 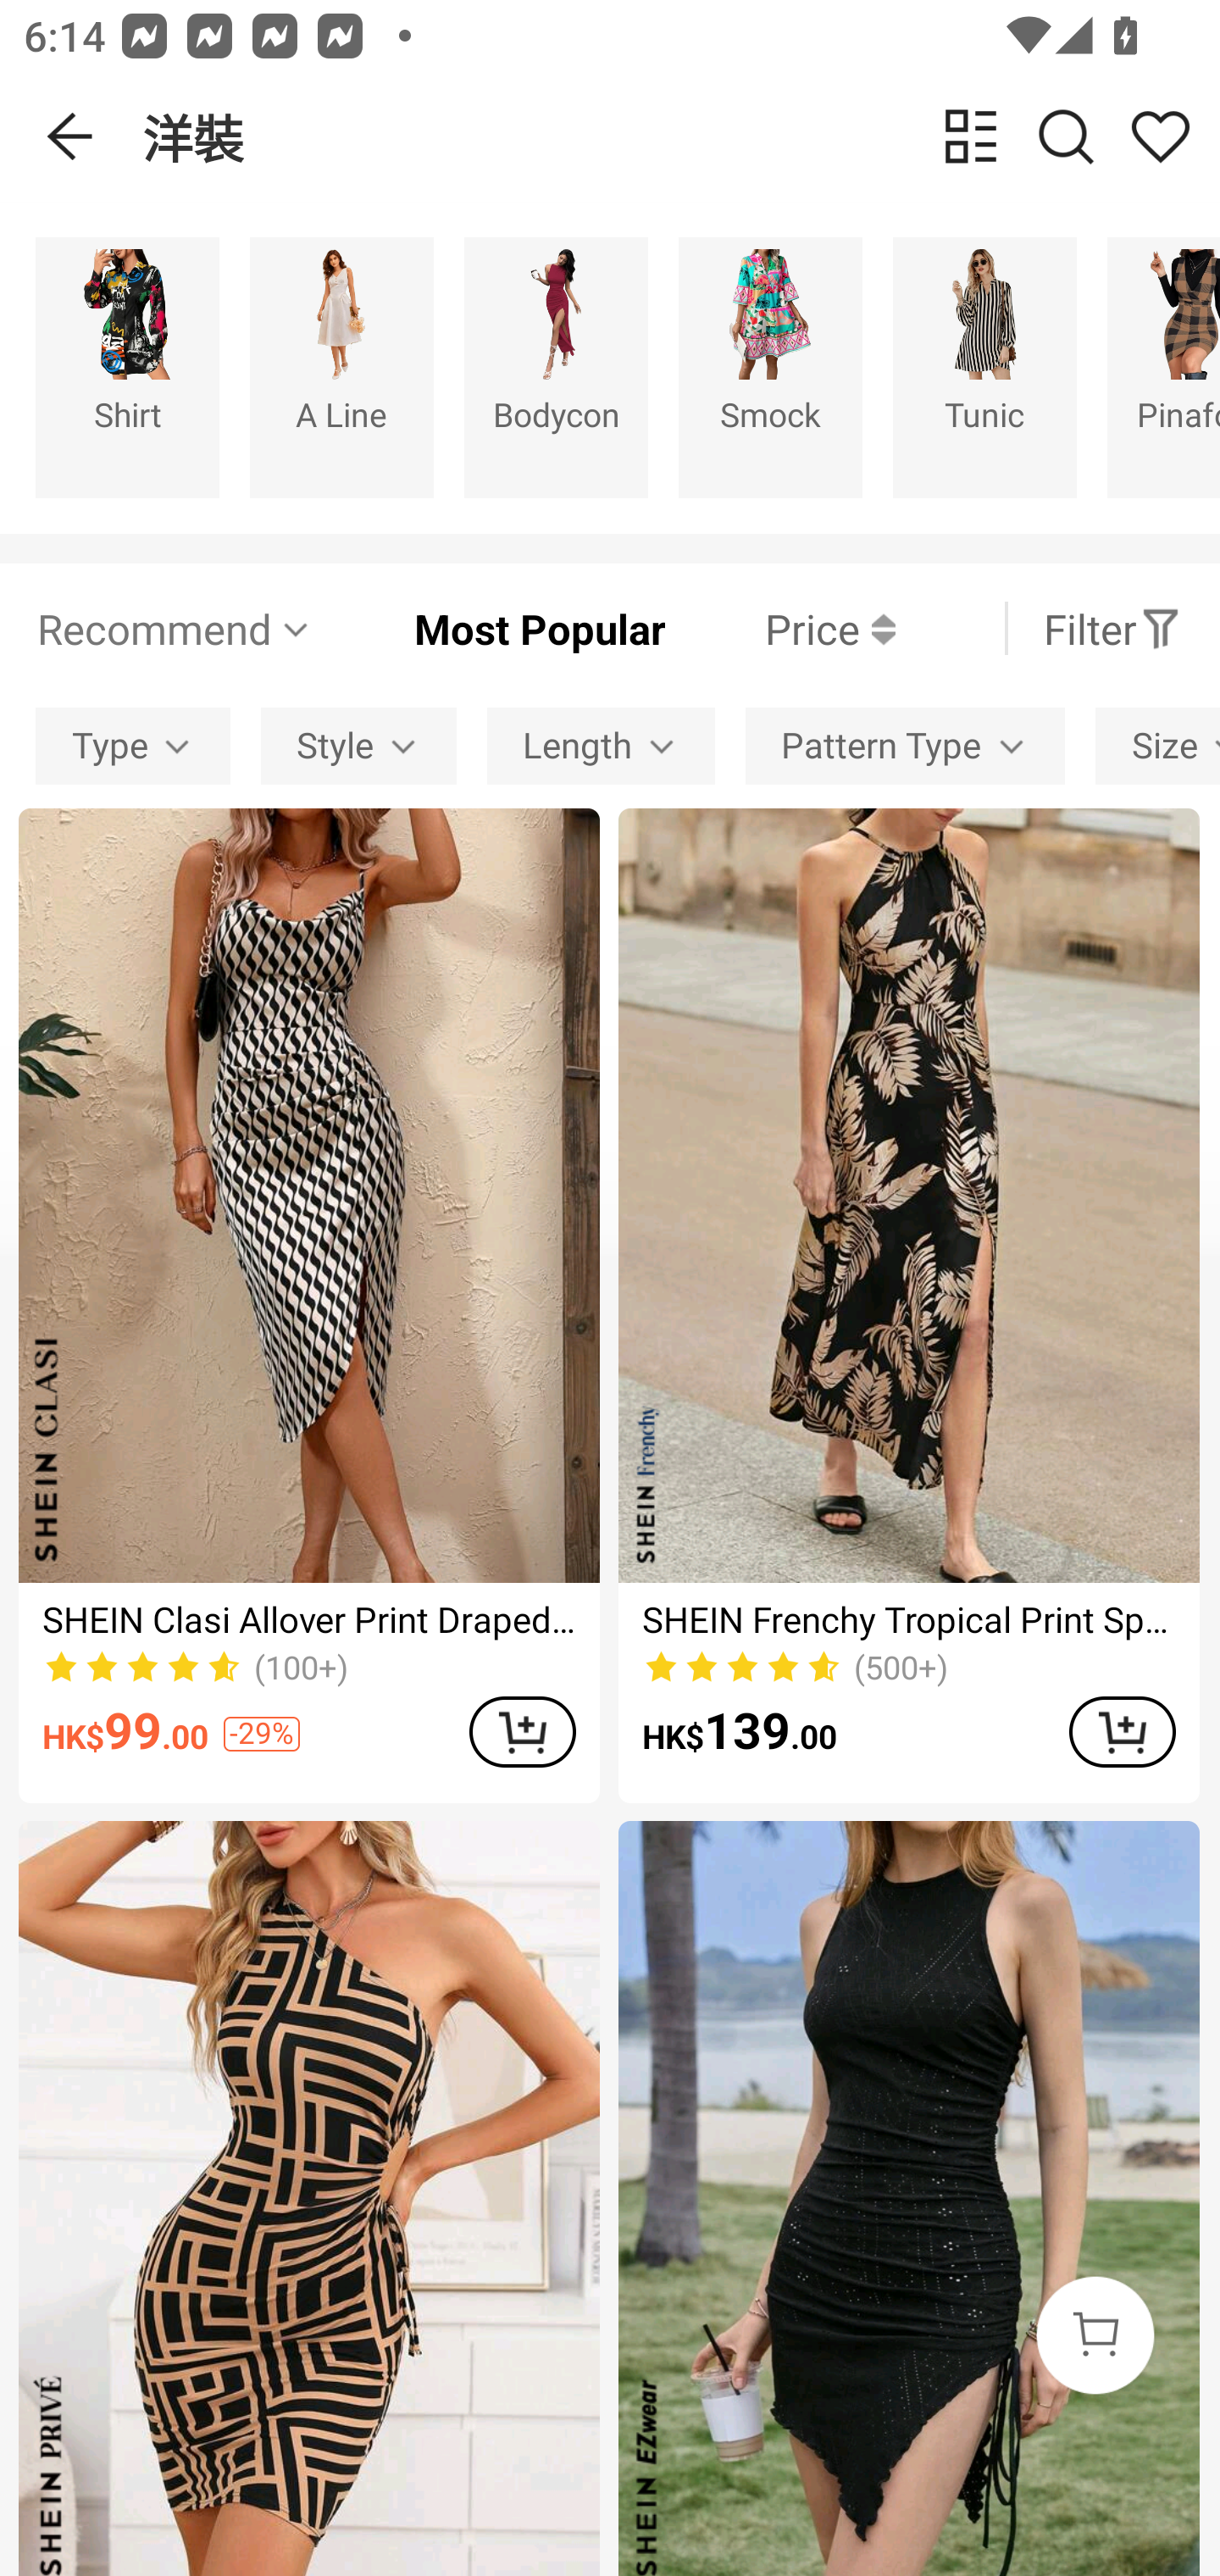 What do you see at coordinates (1164, 366) in the screenshot?
I see `Pinafore` at bounding box center [1164, 366].